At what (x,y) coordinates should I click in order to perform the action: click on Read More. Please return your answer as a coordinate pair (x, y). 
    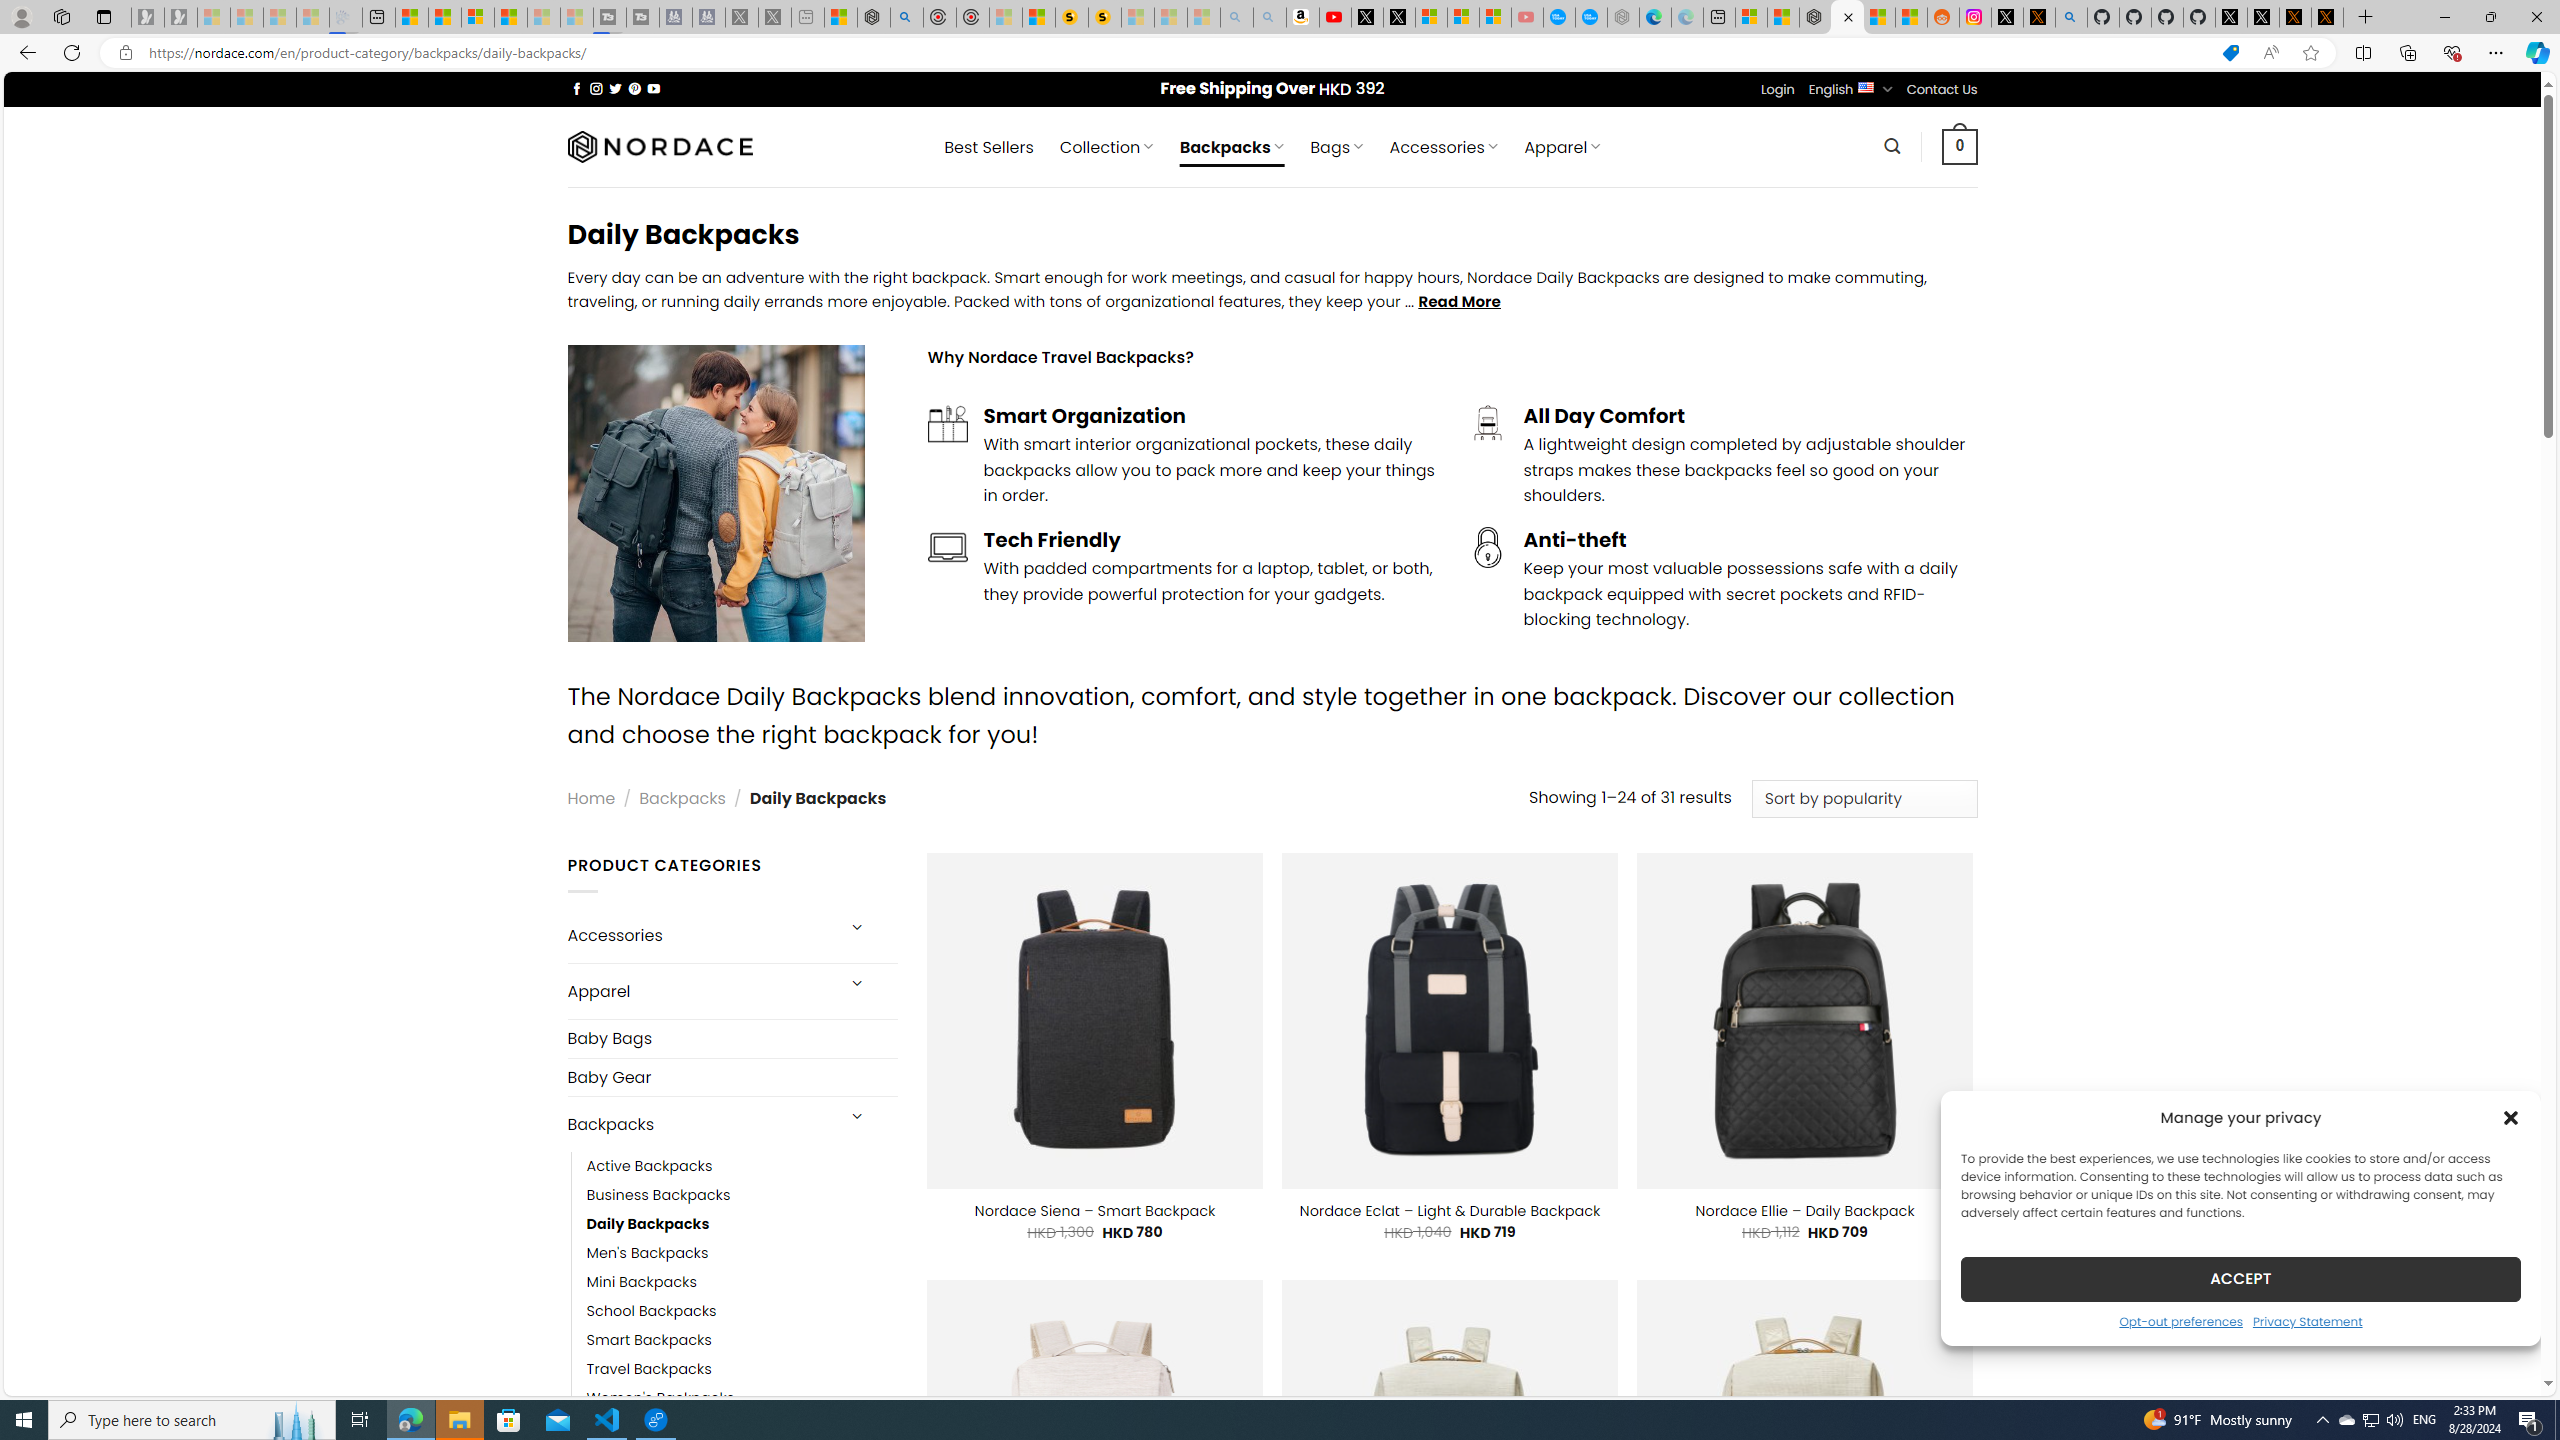
    Looking at the image, I should click on (1459, 301).